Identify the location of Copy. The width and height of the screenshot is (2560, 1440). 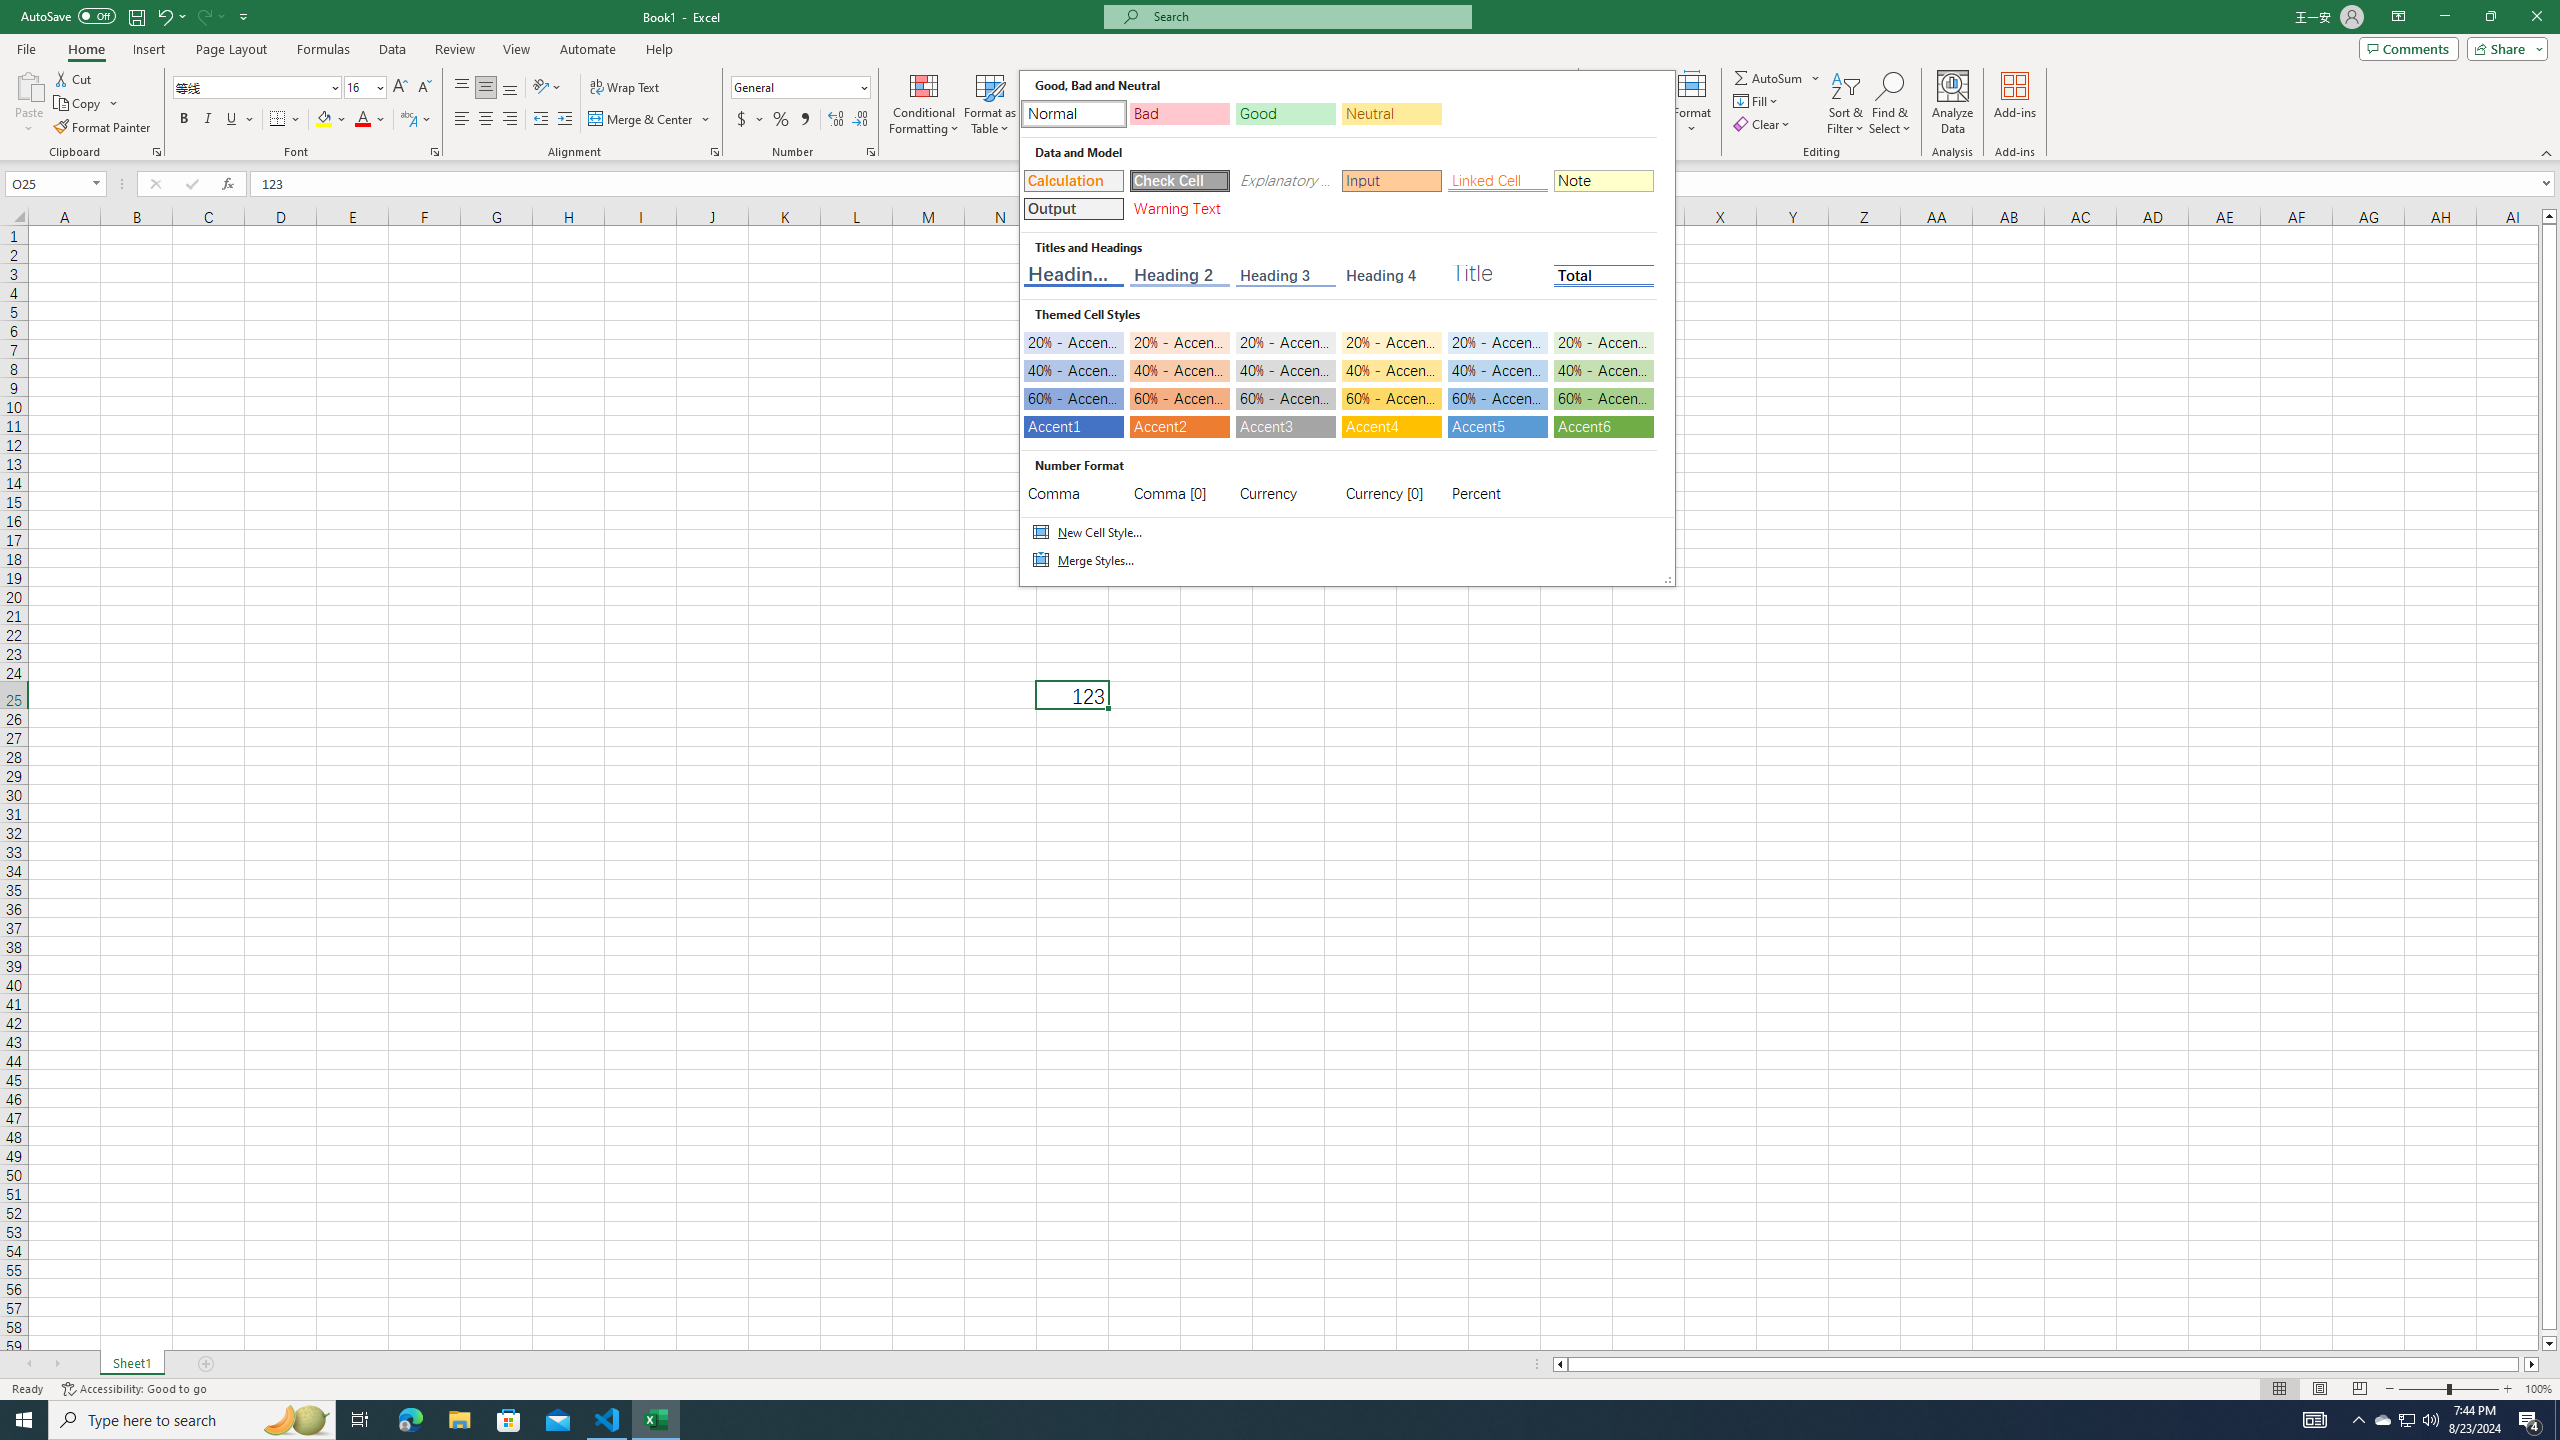
(79, 104).